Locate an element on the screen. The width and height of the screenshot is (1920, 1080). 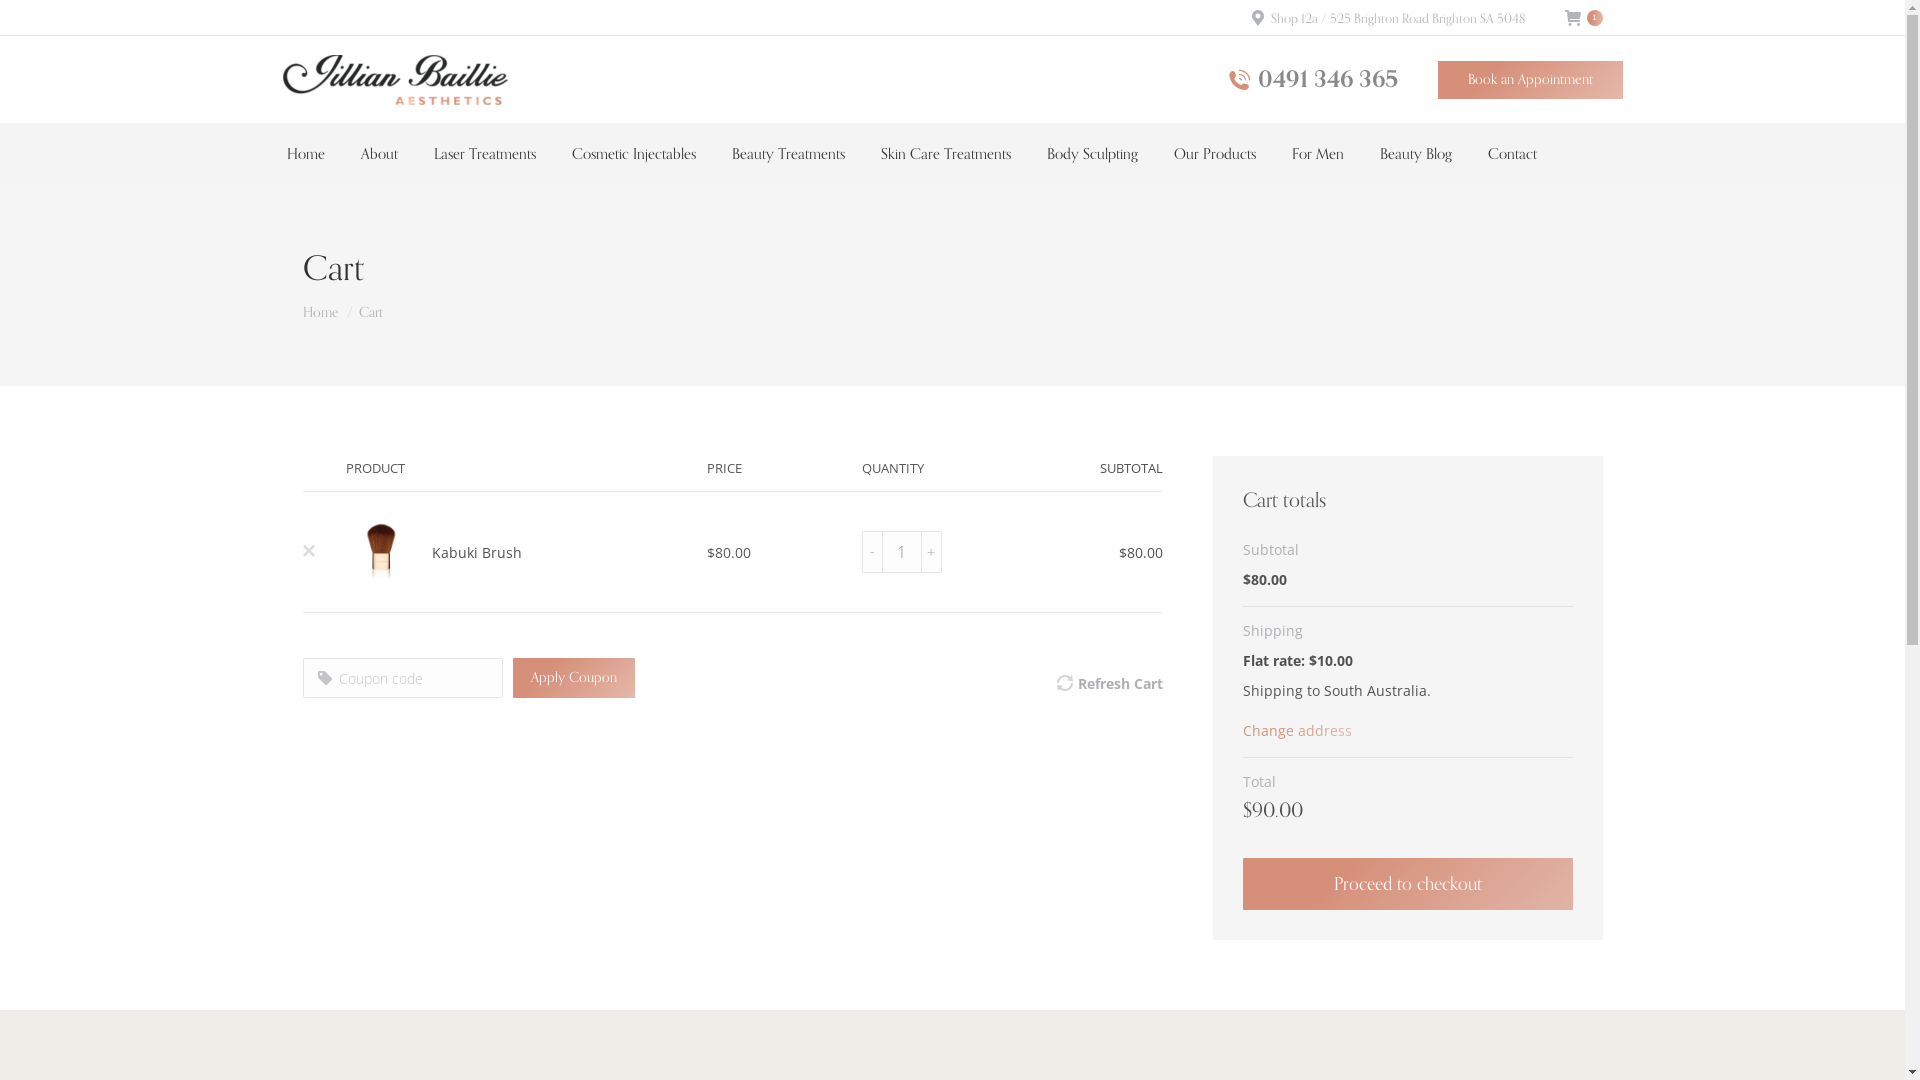
Home is located at coordinates (305, 154).